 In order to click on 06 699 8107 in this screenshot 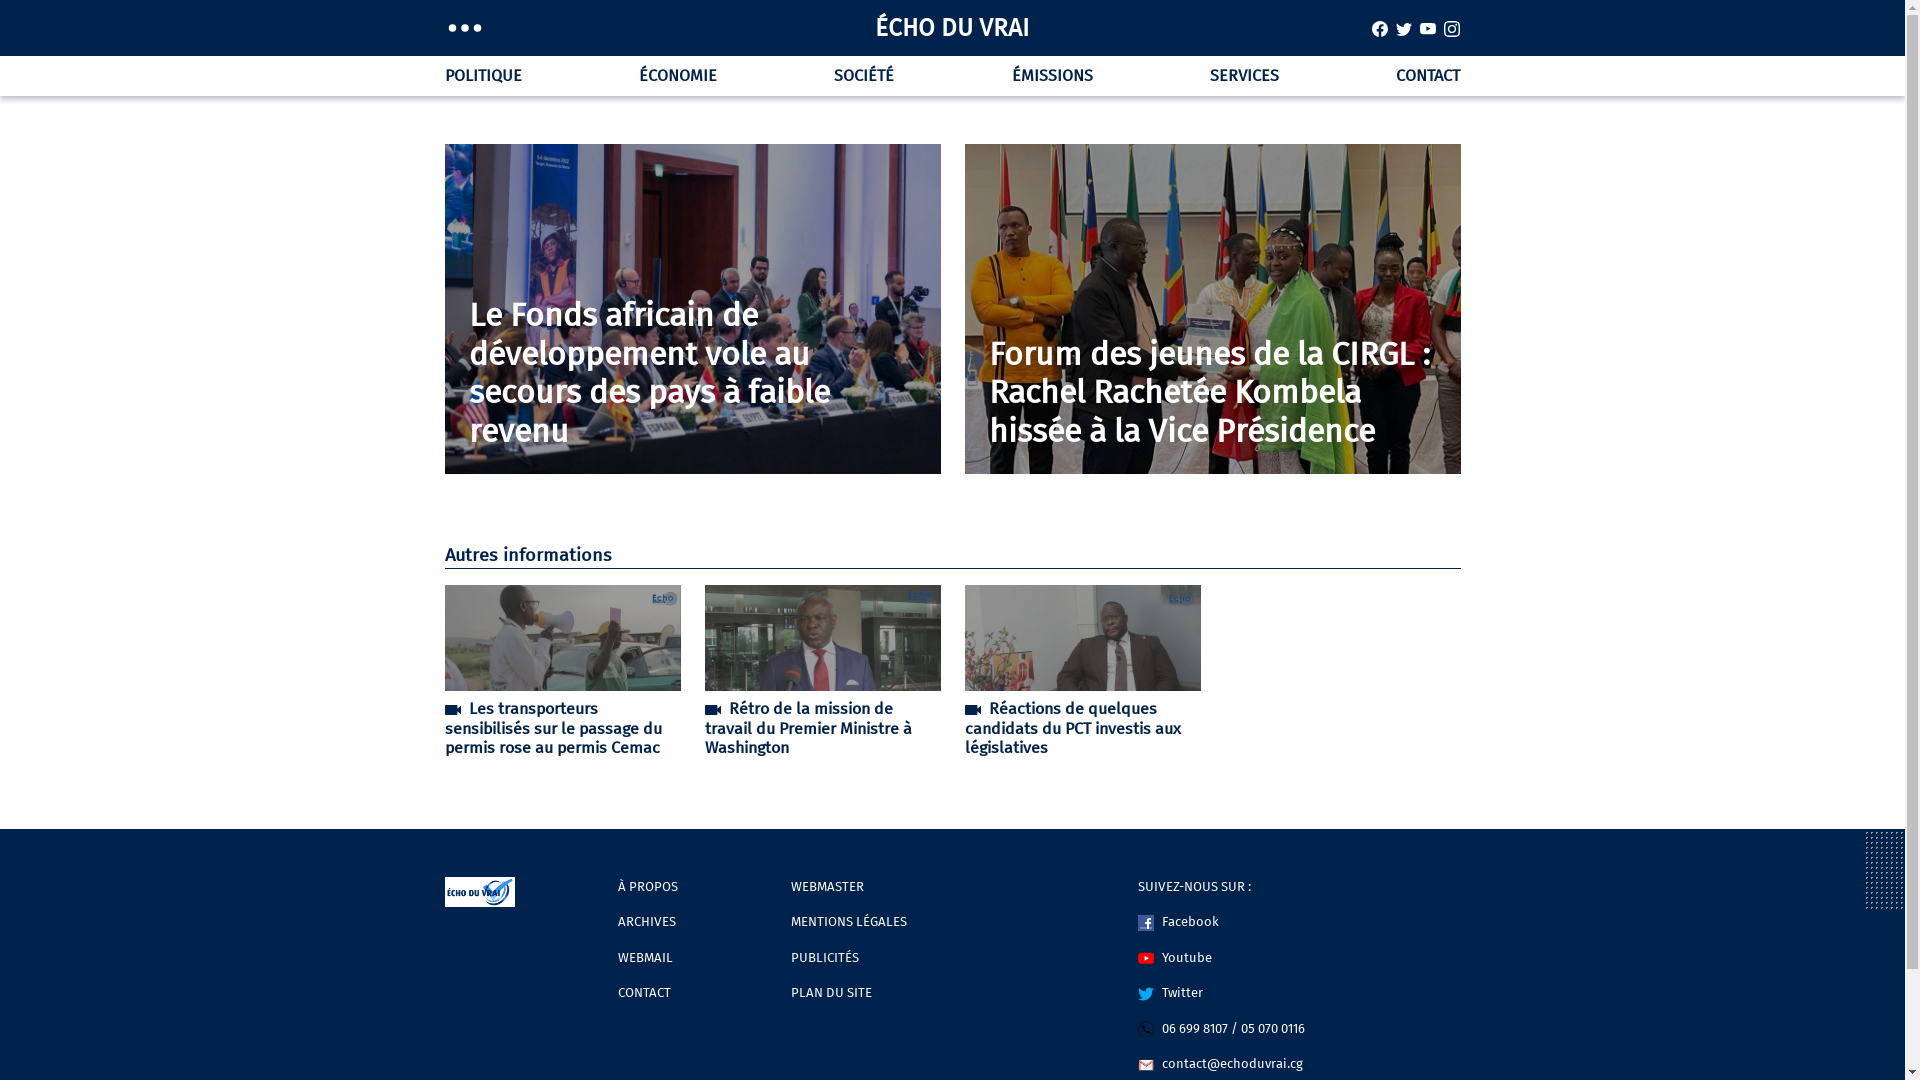, I will do `click(1183, 1028)`.